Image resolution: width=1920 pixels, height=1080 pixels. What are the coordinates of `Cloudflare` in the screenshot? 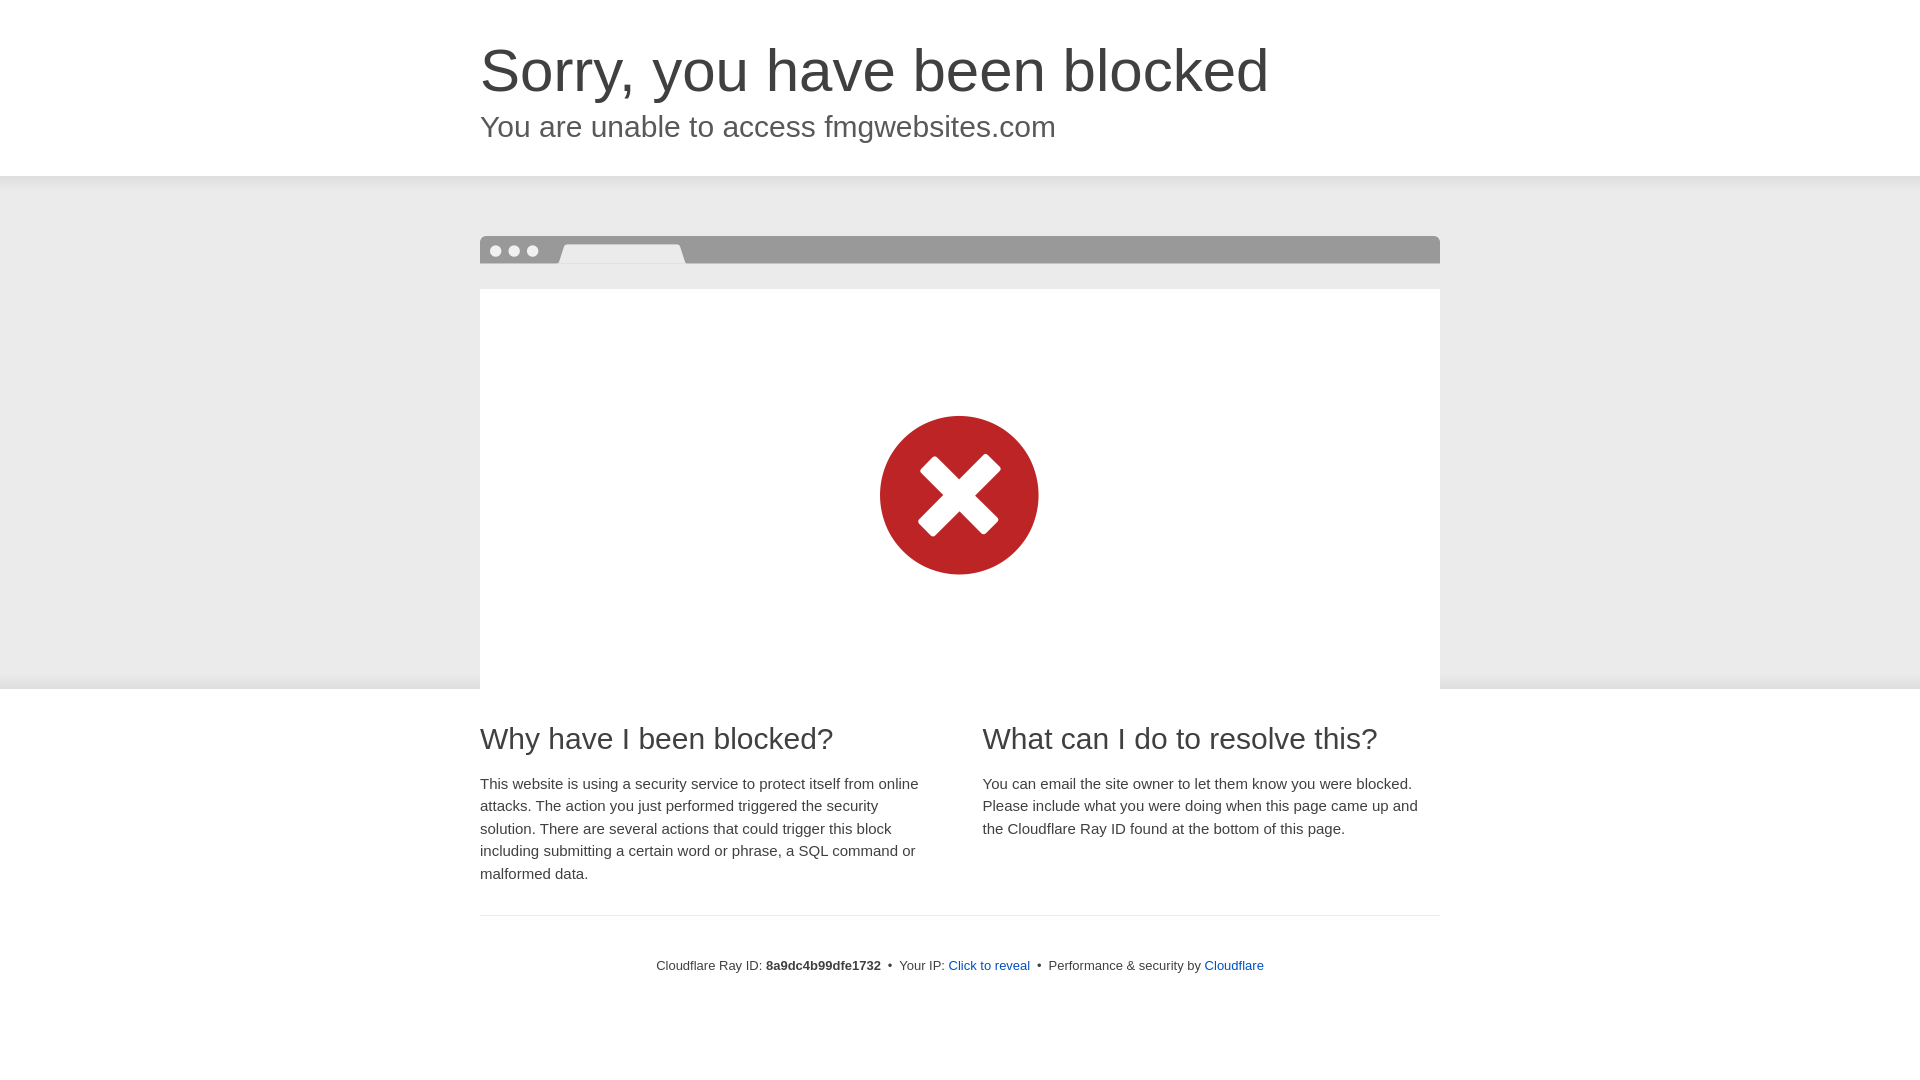 It's located at (1234, 965).